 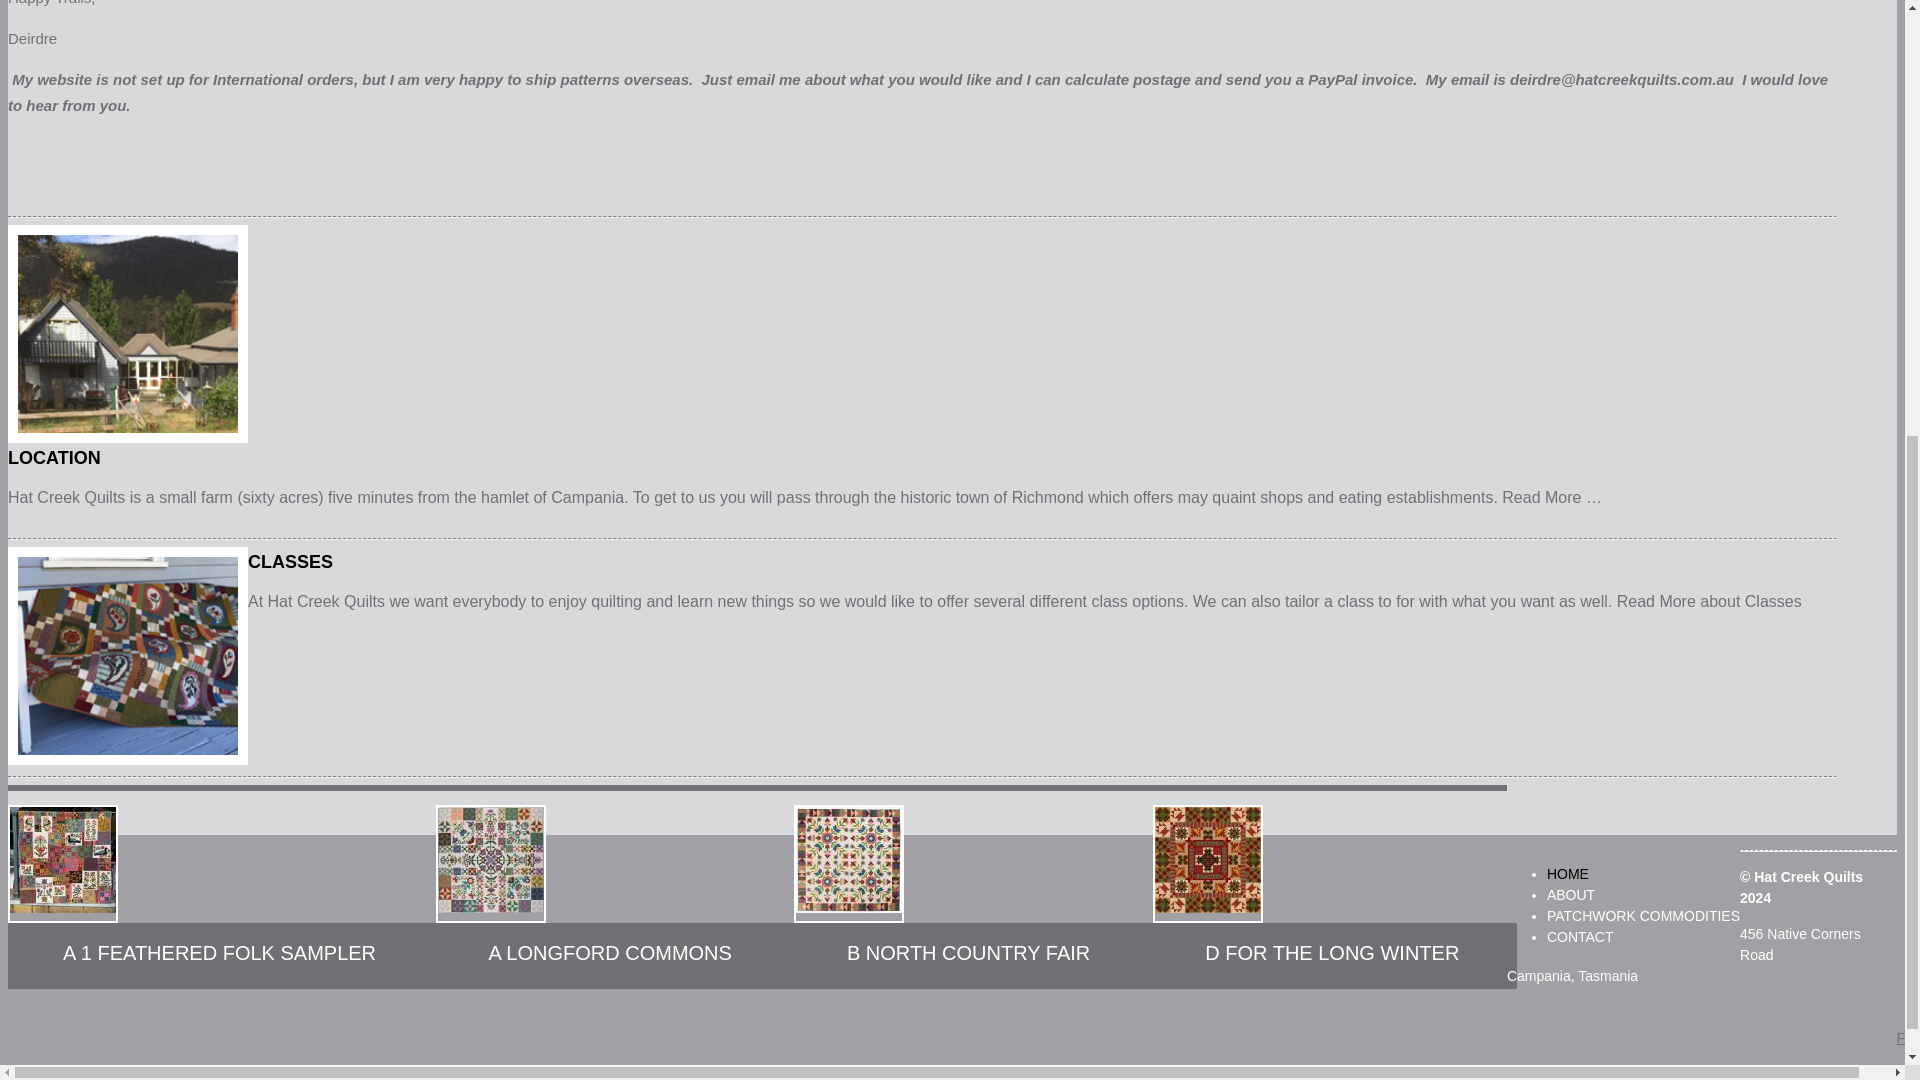 What do you see at coordinates (1643, 916) in the screenshot?
I see `PATCHWORK COMMODITIES` at bounding box center [1643, 916].